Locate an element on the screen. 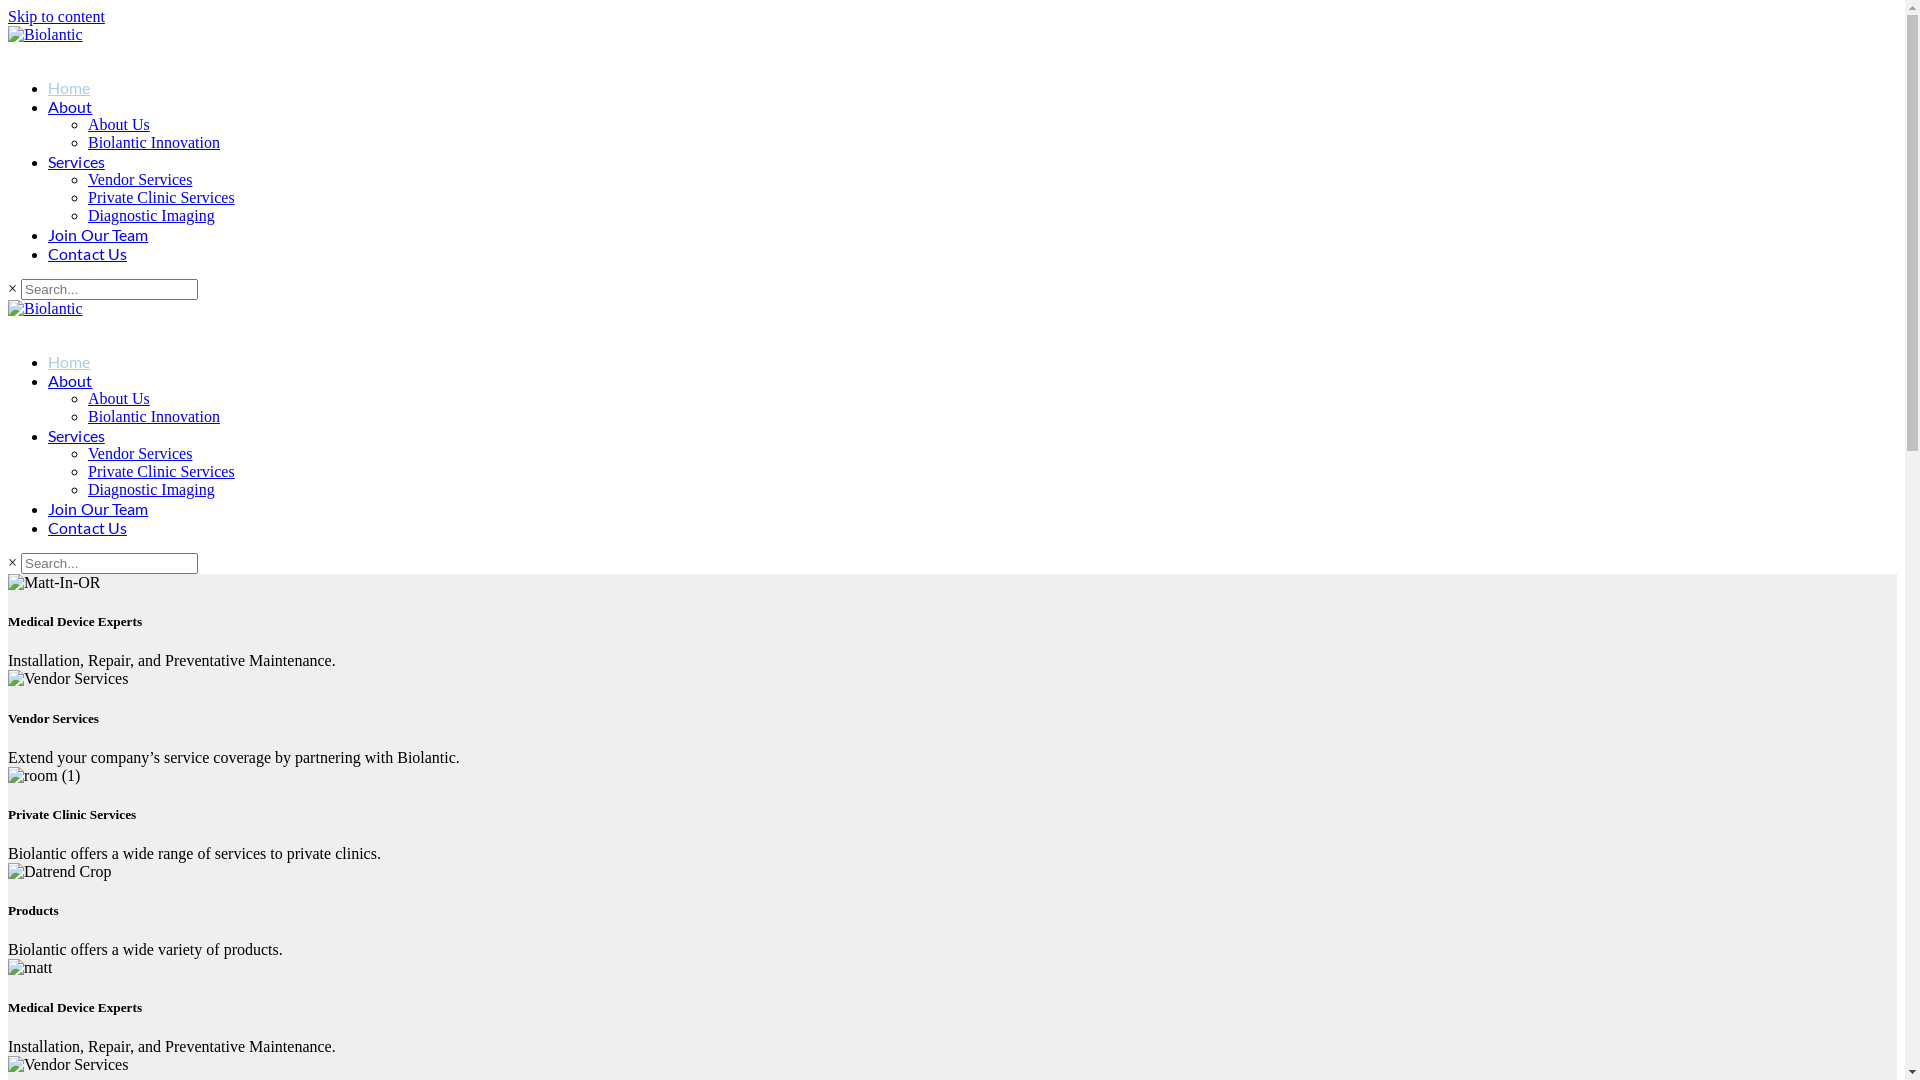  Services is located at coordinates (961, 162).